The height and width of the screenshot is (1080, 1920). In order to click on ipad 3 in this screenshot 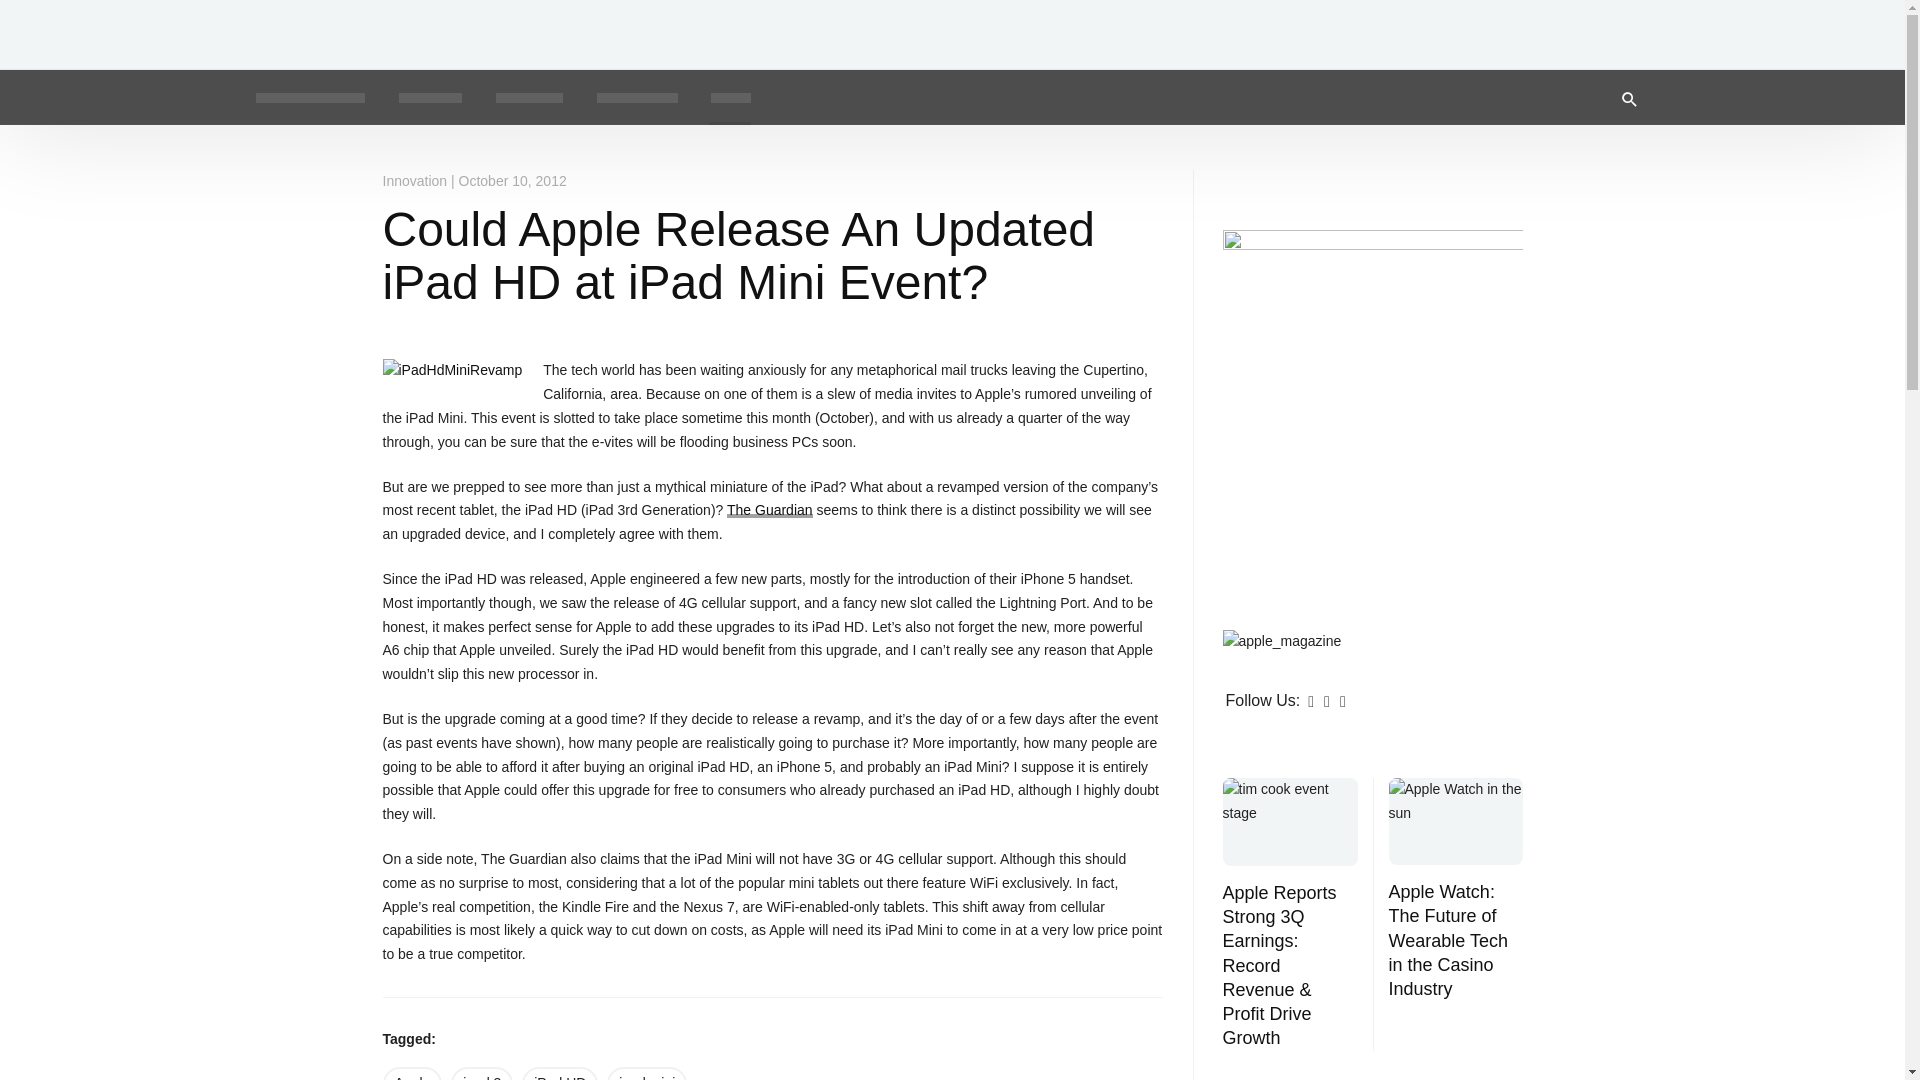, I will do `click(482, 1074)`.